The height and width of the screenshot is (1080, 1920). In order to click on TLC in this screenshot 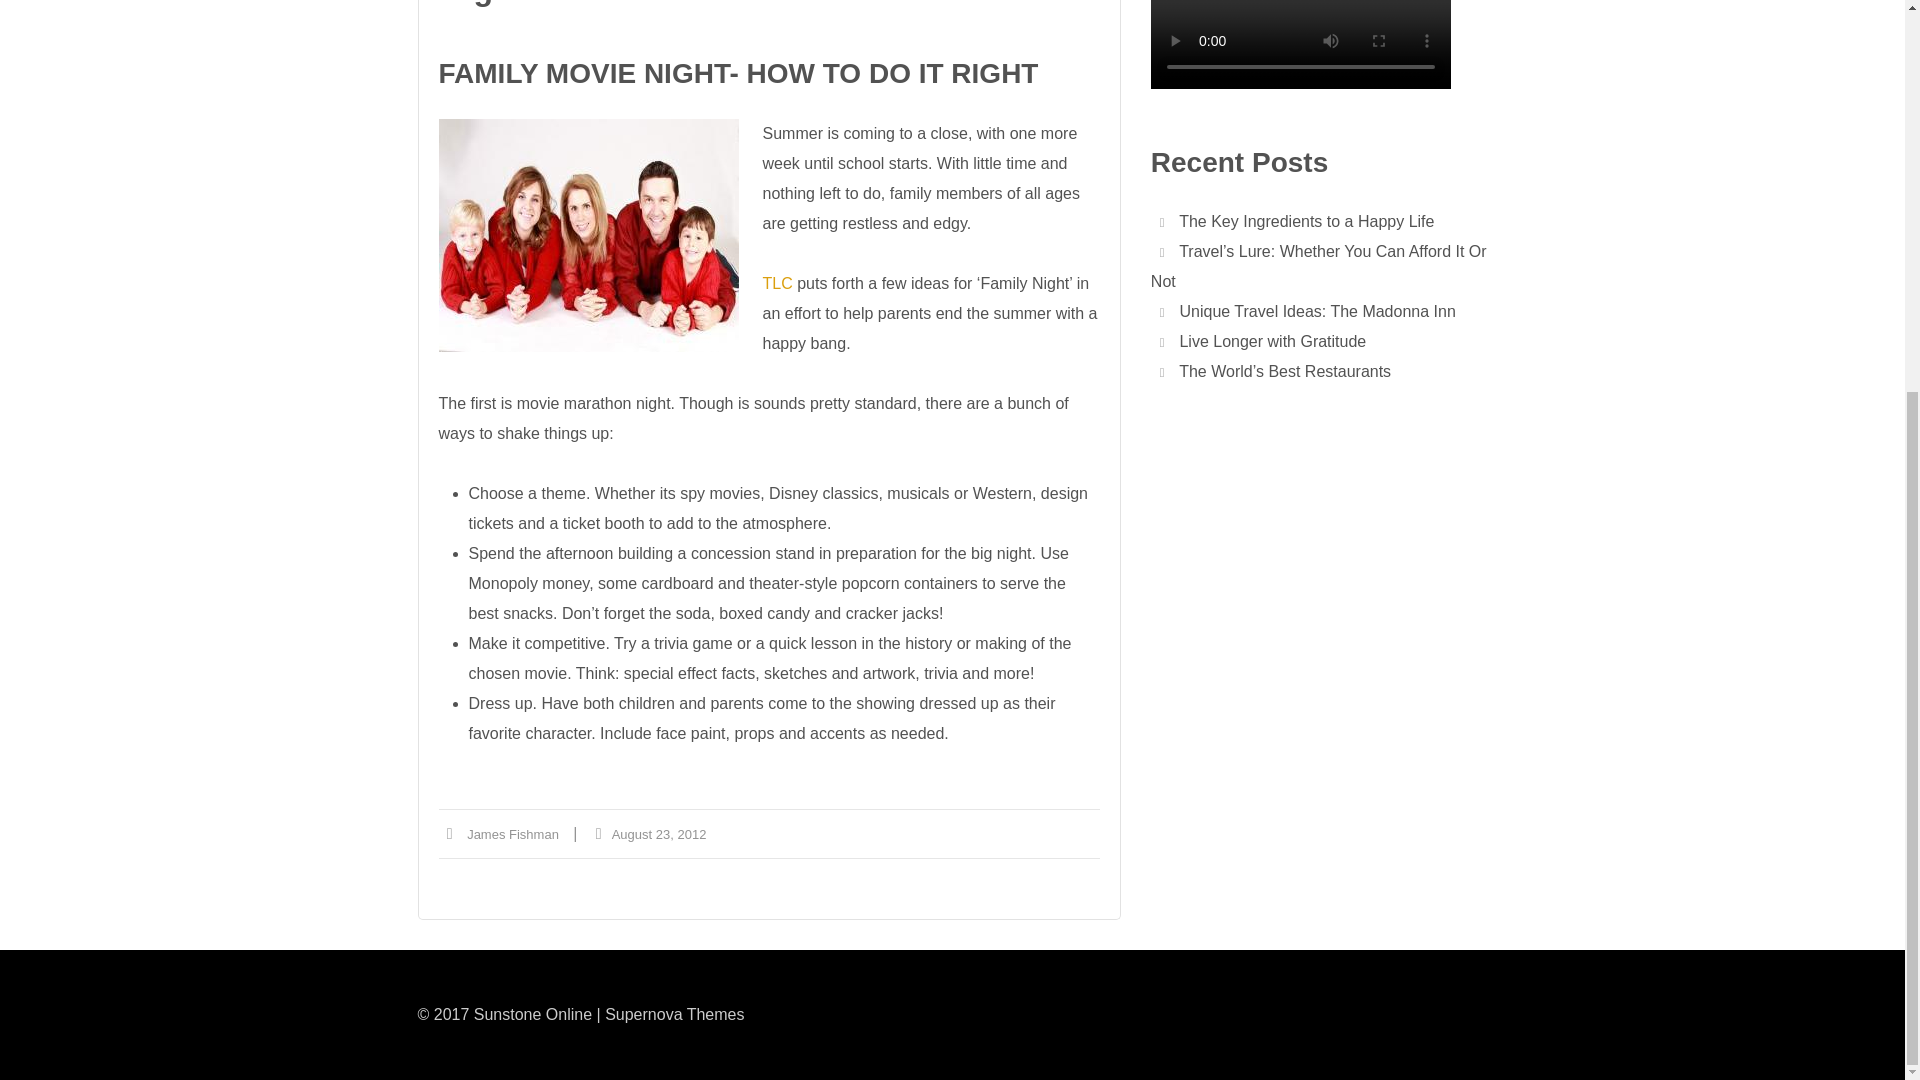, I will do `click(779, 283)`.